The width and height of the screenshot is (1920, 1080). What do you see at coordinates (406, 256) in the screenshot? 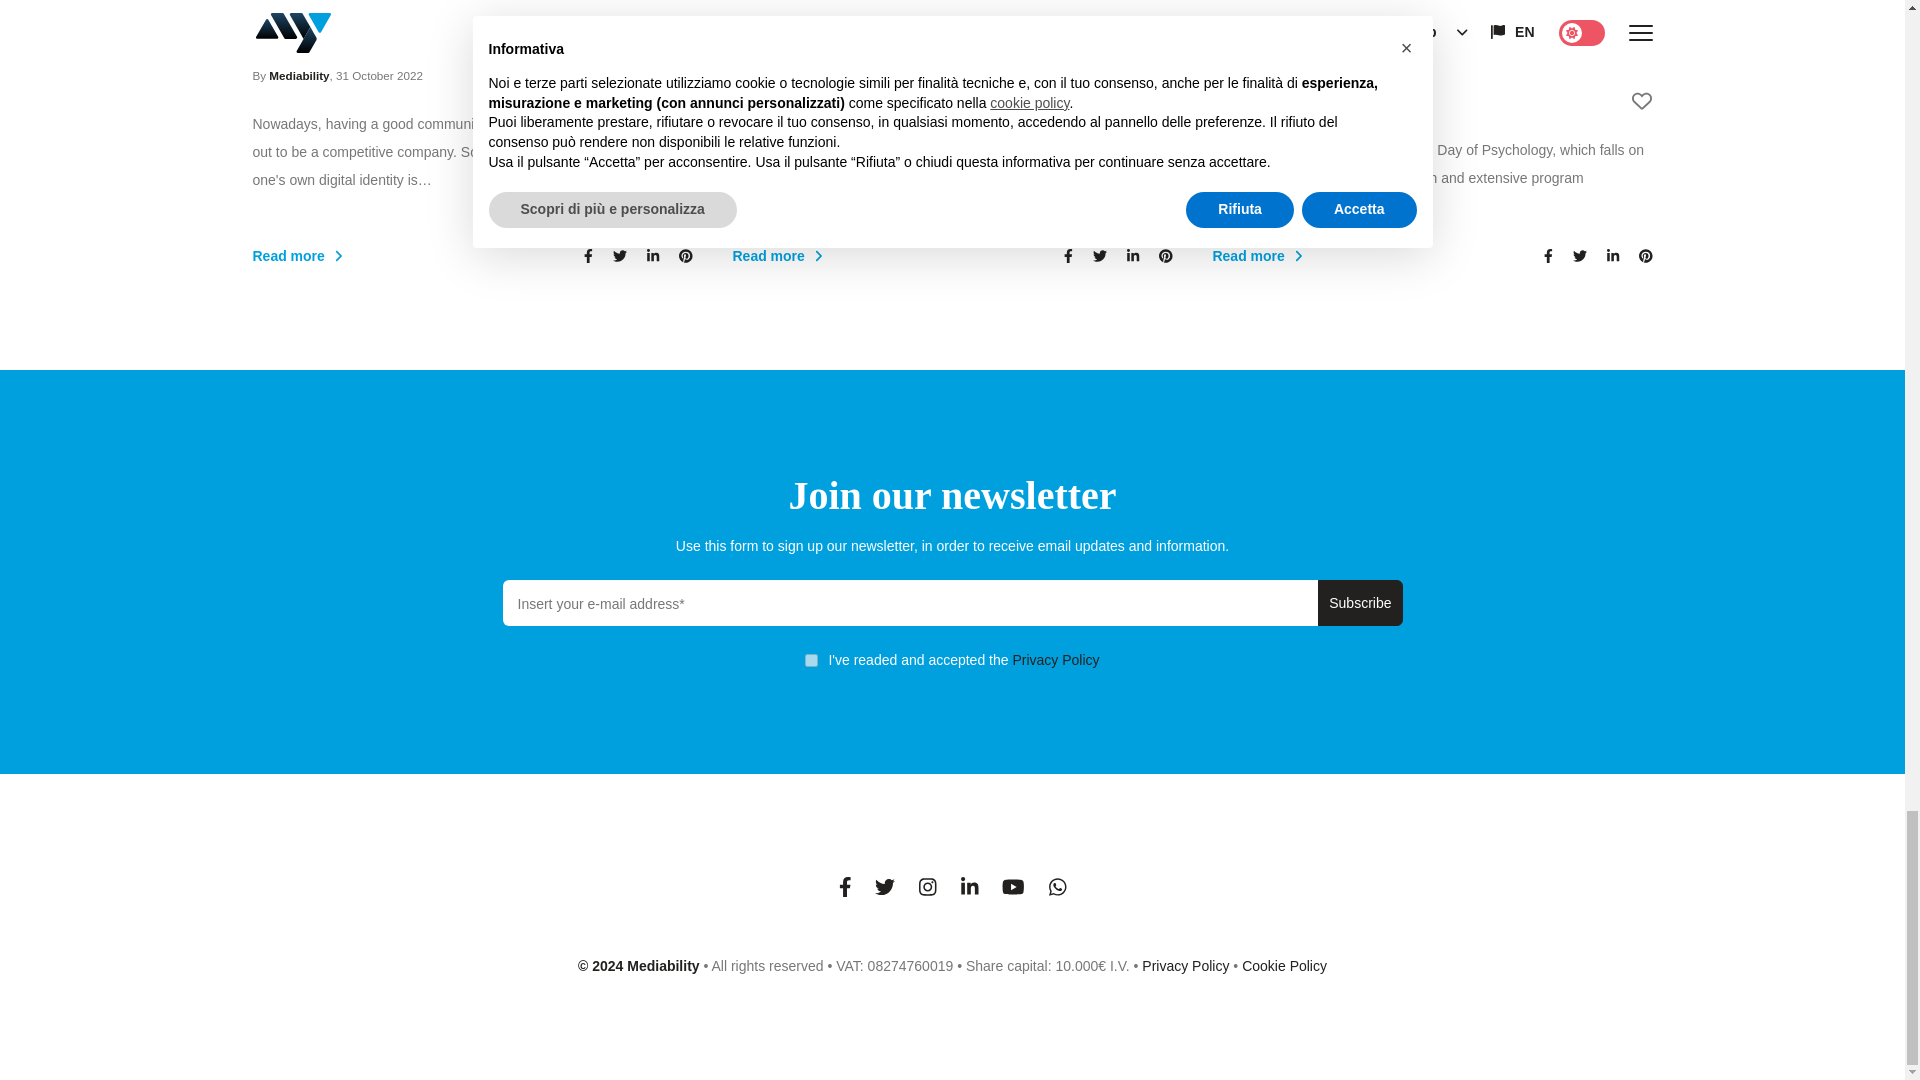
I see `Read more` at bounding box center [406, 256].